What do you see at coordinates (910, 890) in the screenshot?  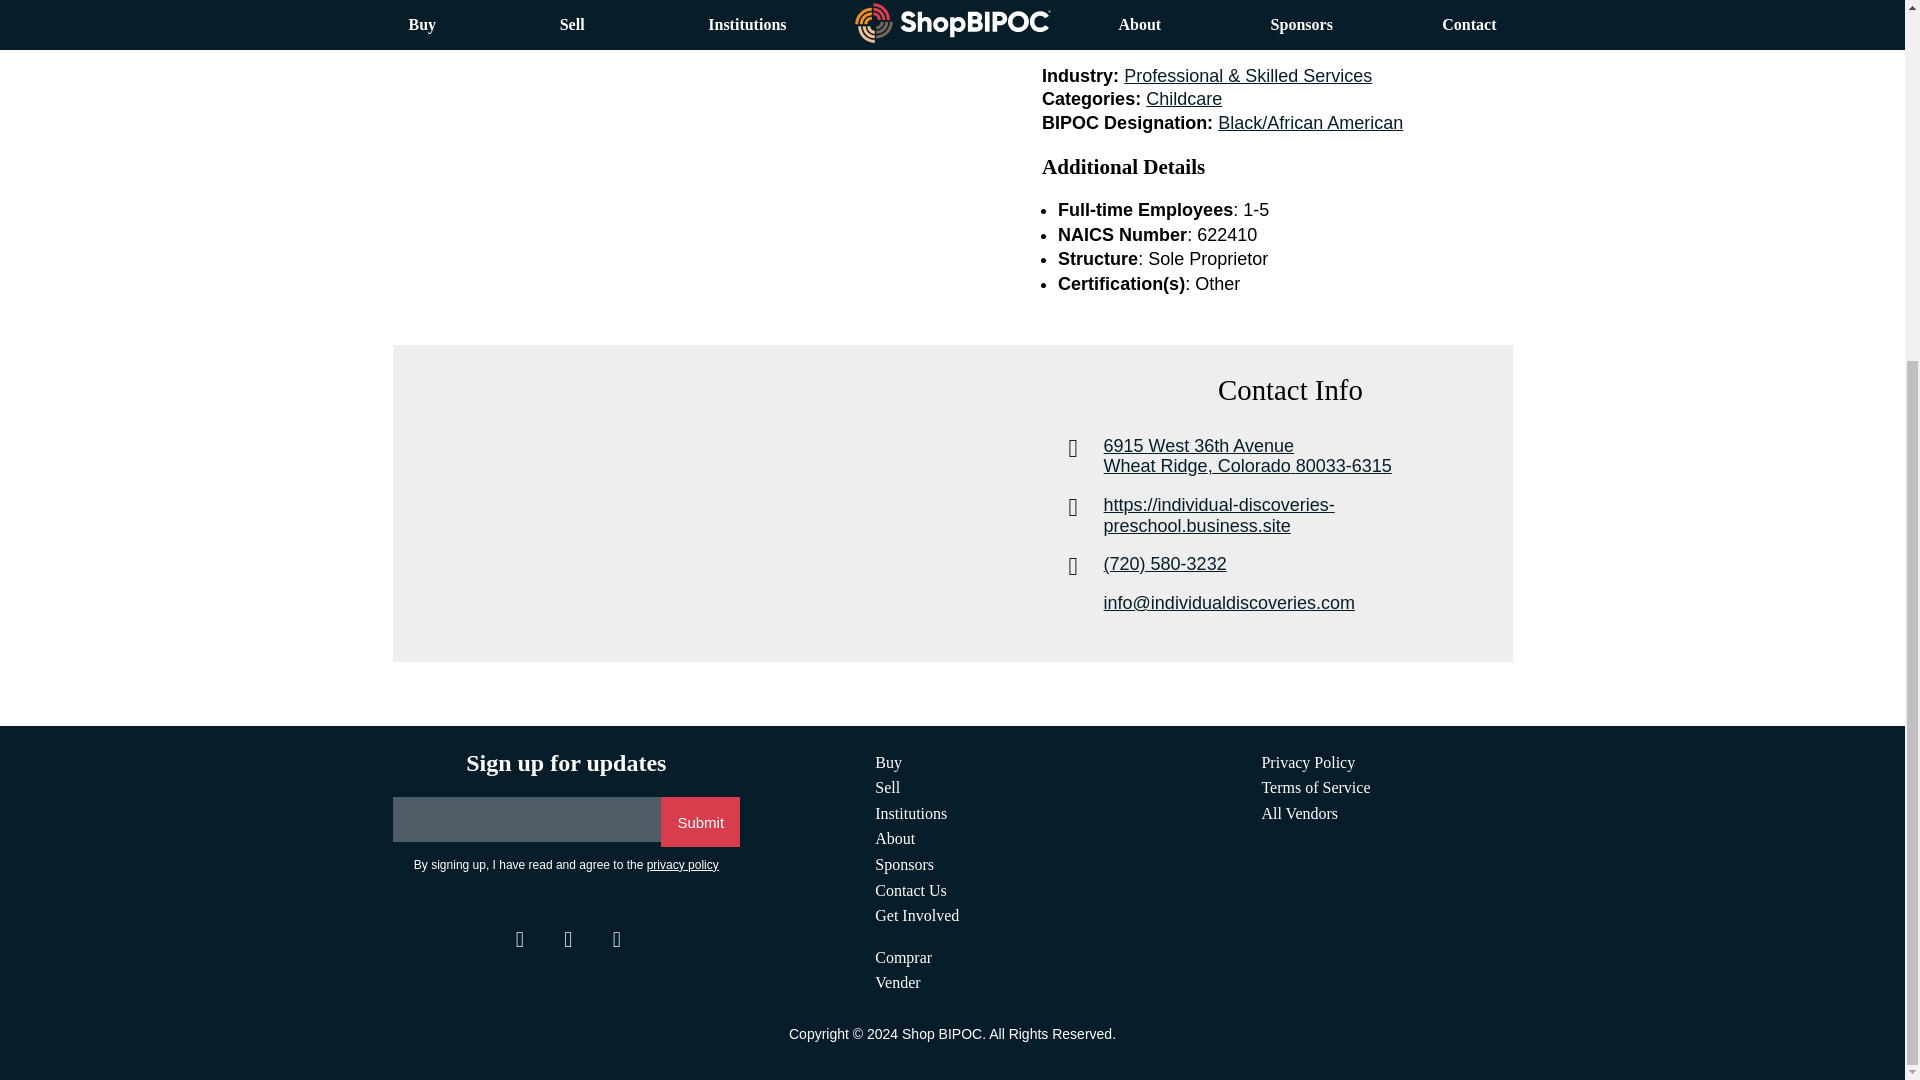 I see `Contact Us` at bounding box center [910, 890].